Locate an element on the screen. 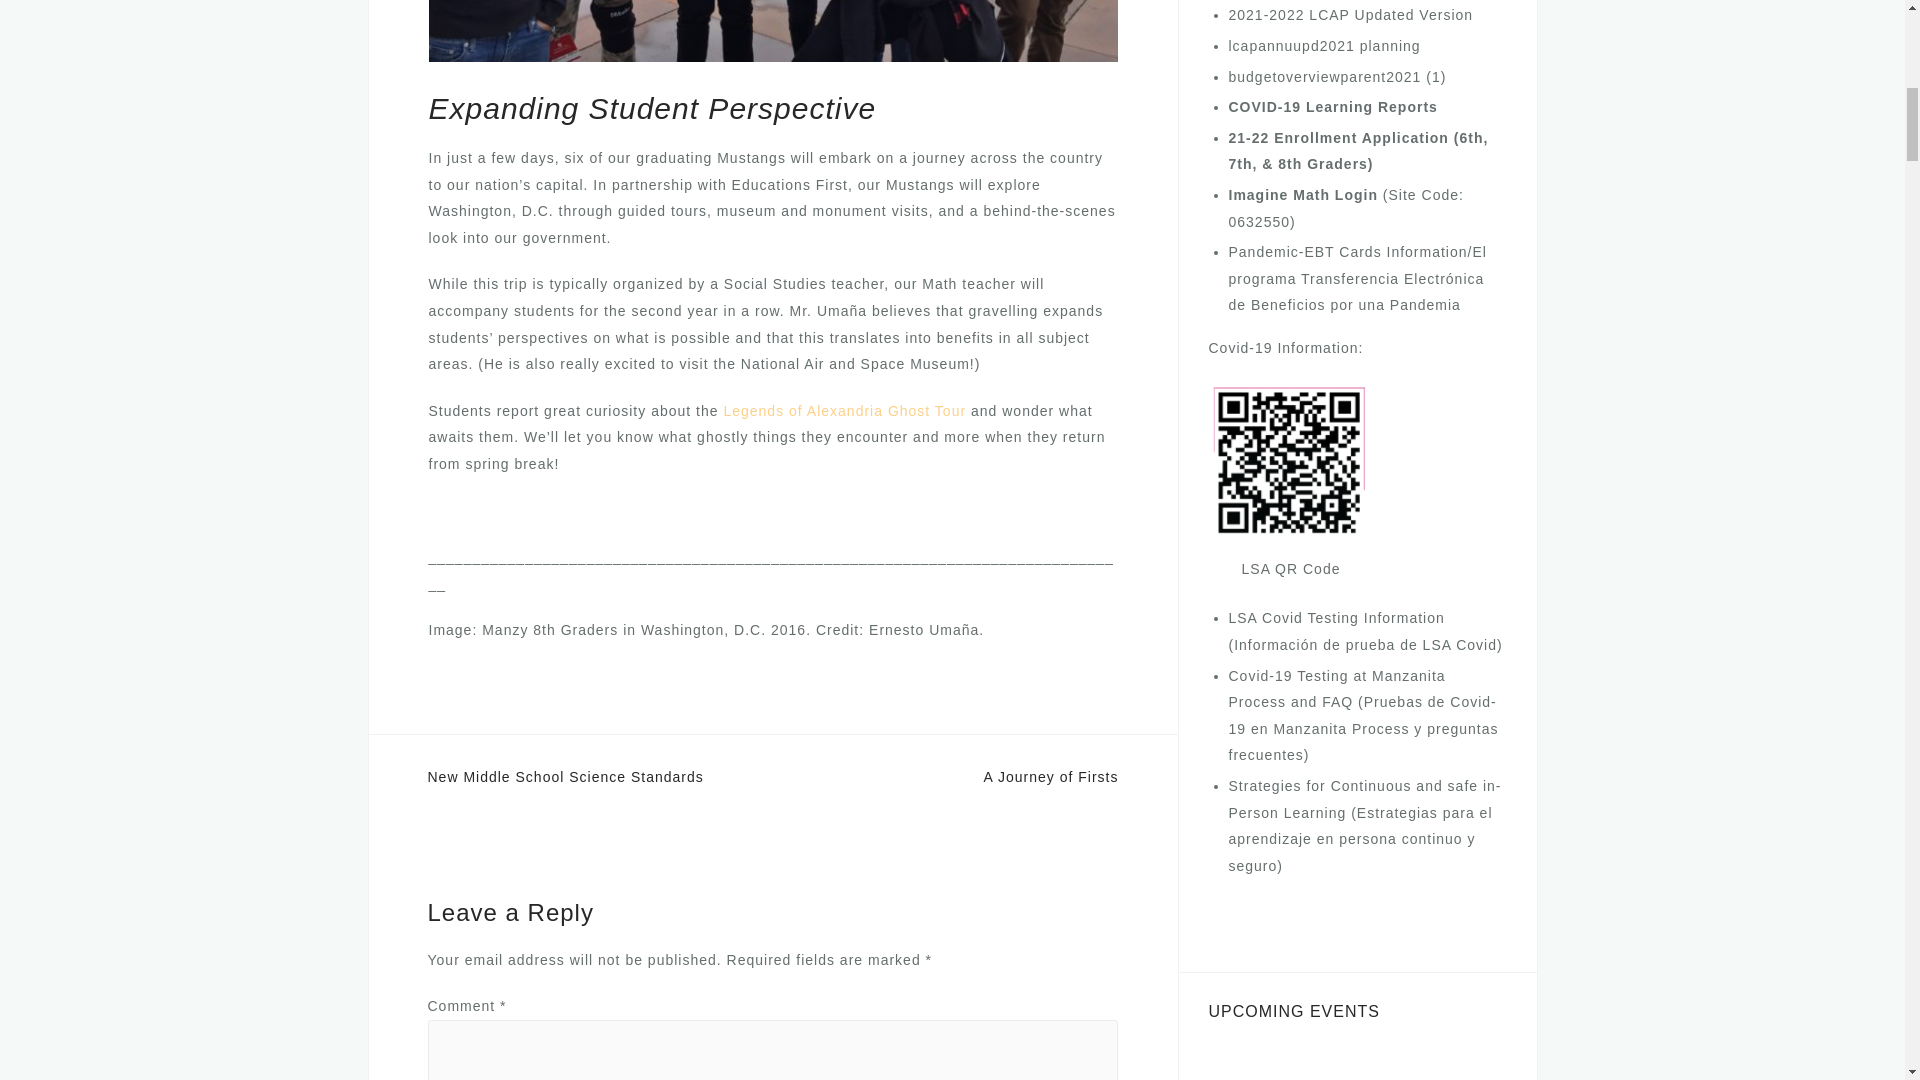 The height and width of the screenshot is (1080, 1920). New Middle School Science Standards is located at coordinates (566, 776).